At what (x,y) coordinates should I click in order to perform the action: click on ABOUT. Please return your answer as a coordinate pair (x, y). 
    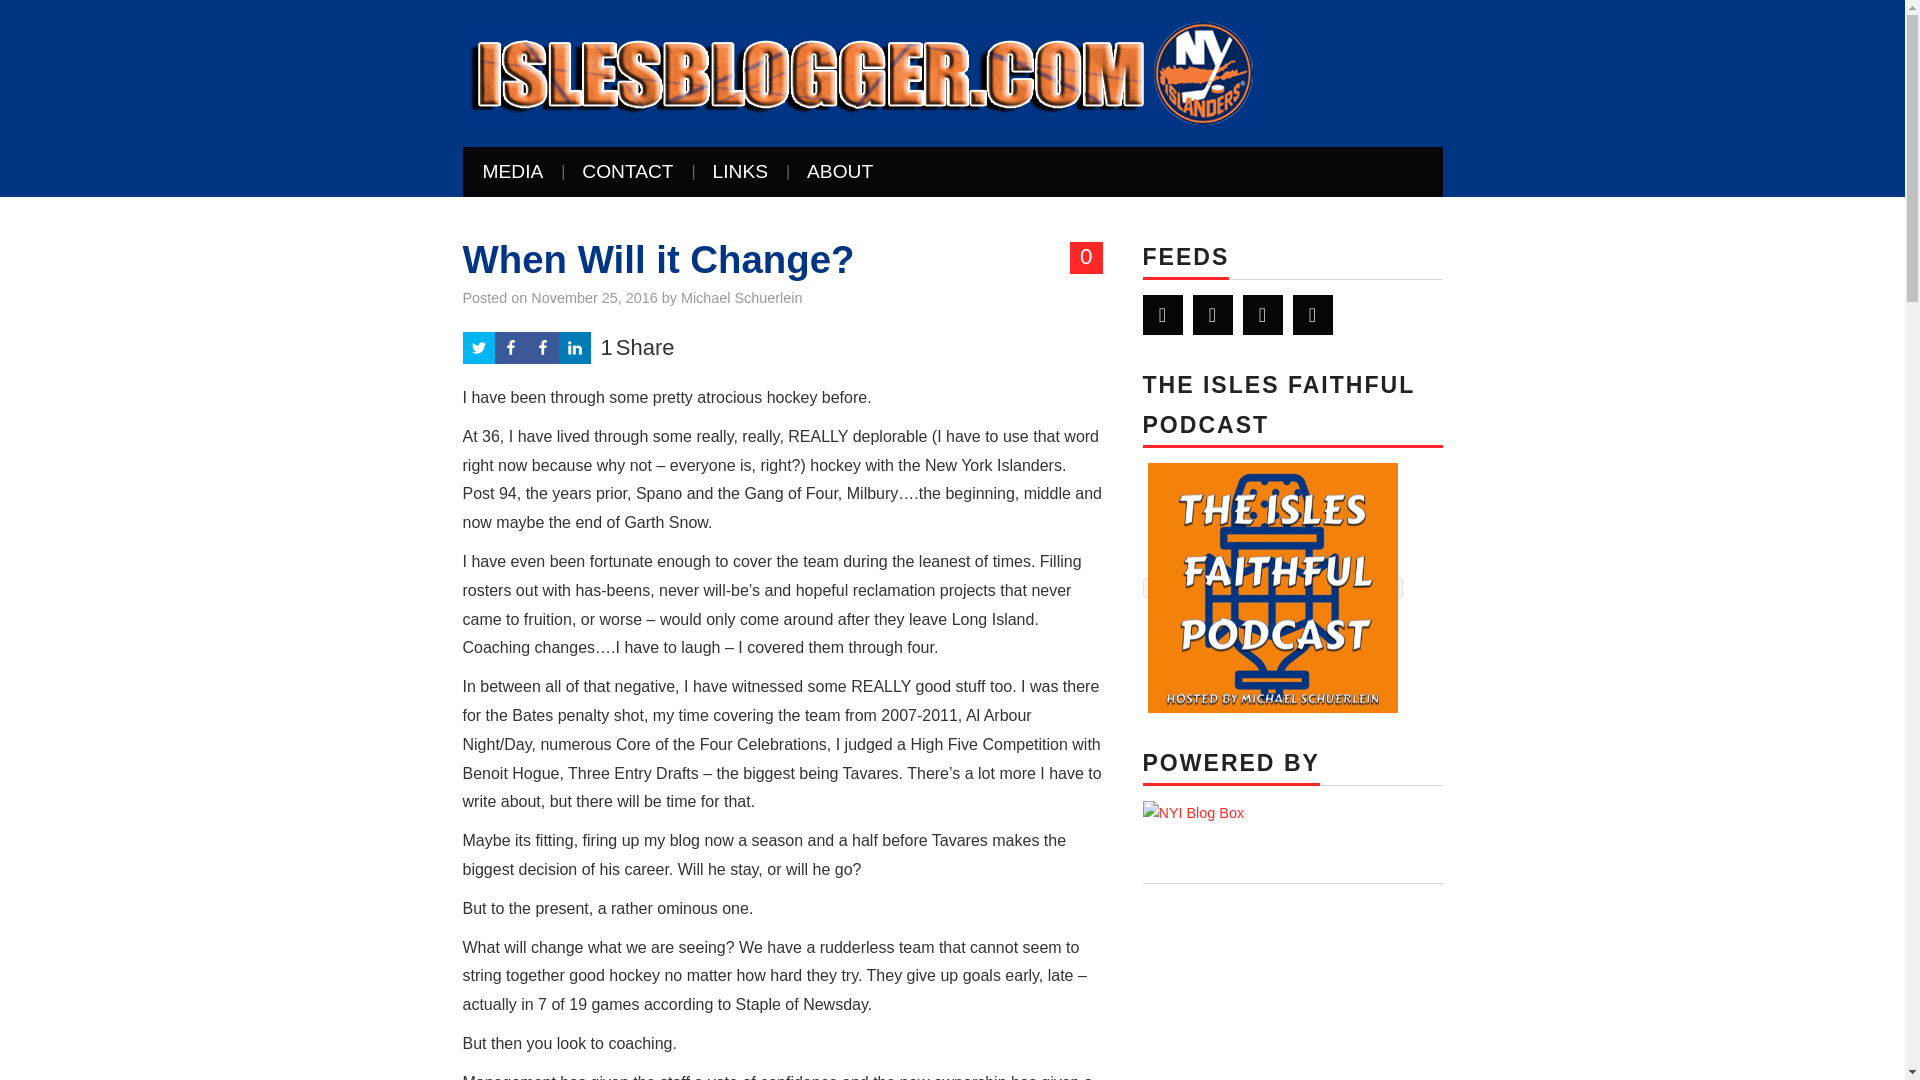
    Looking at the image, I should click on (840, 171).